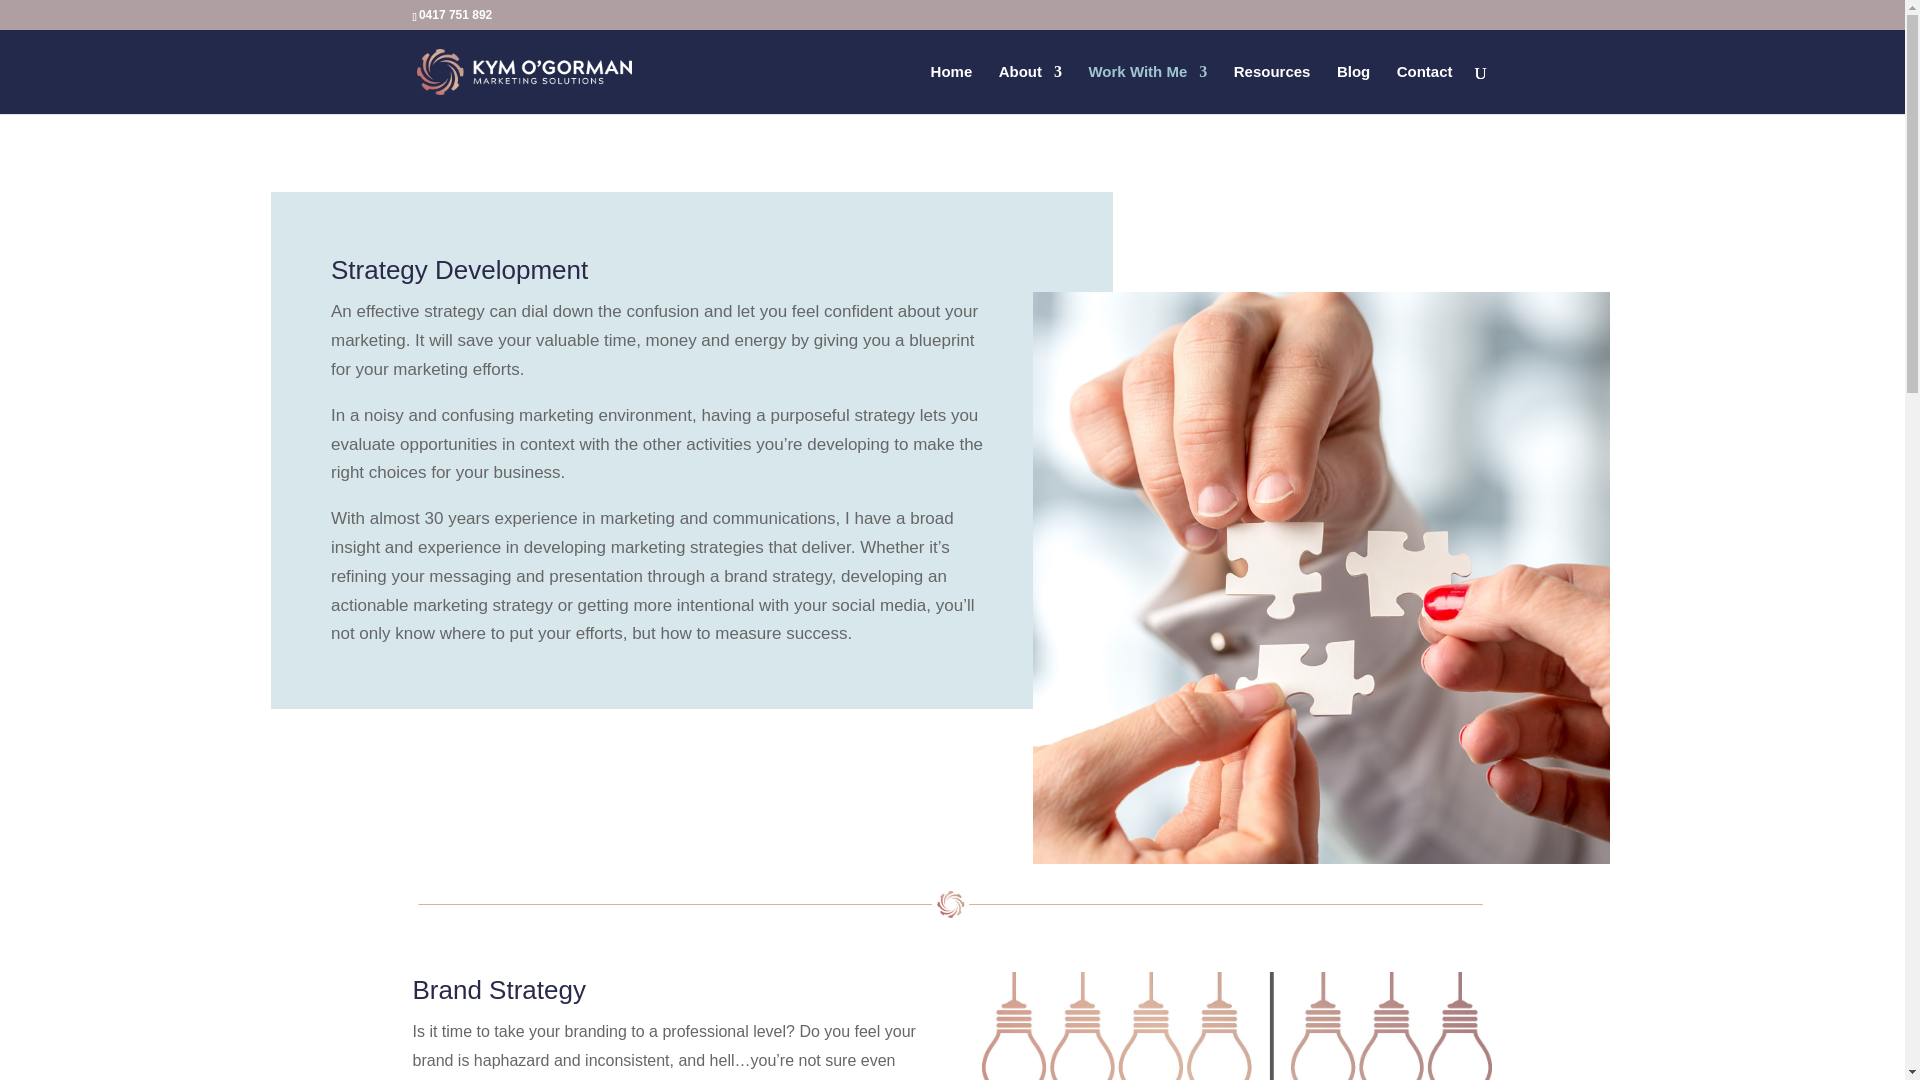  I want to click on Work With Me, so click(1148, 89).